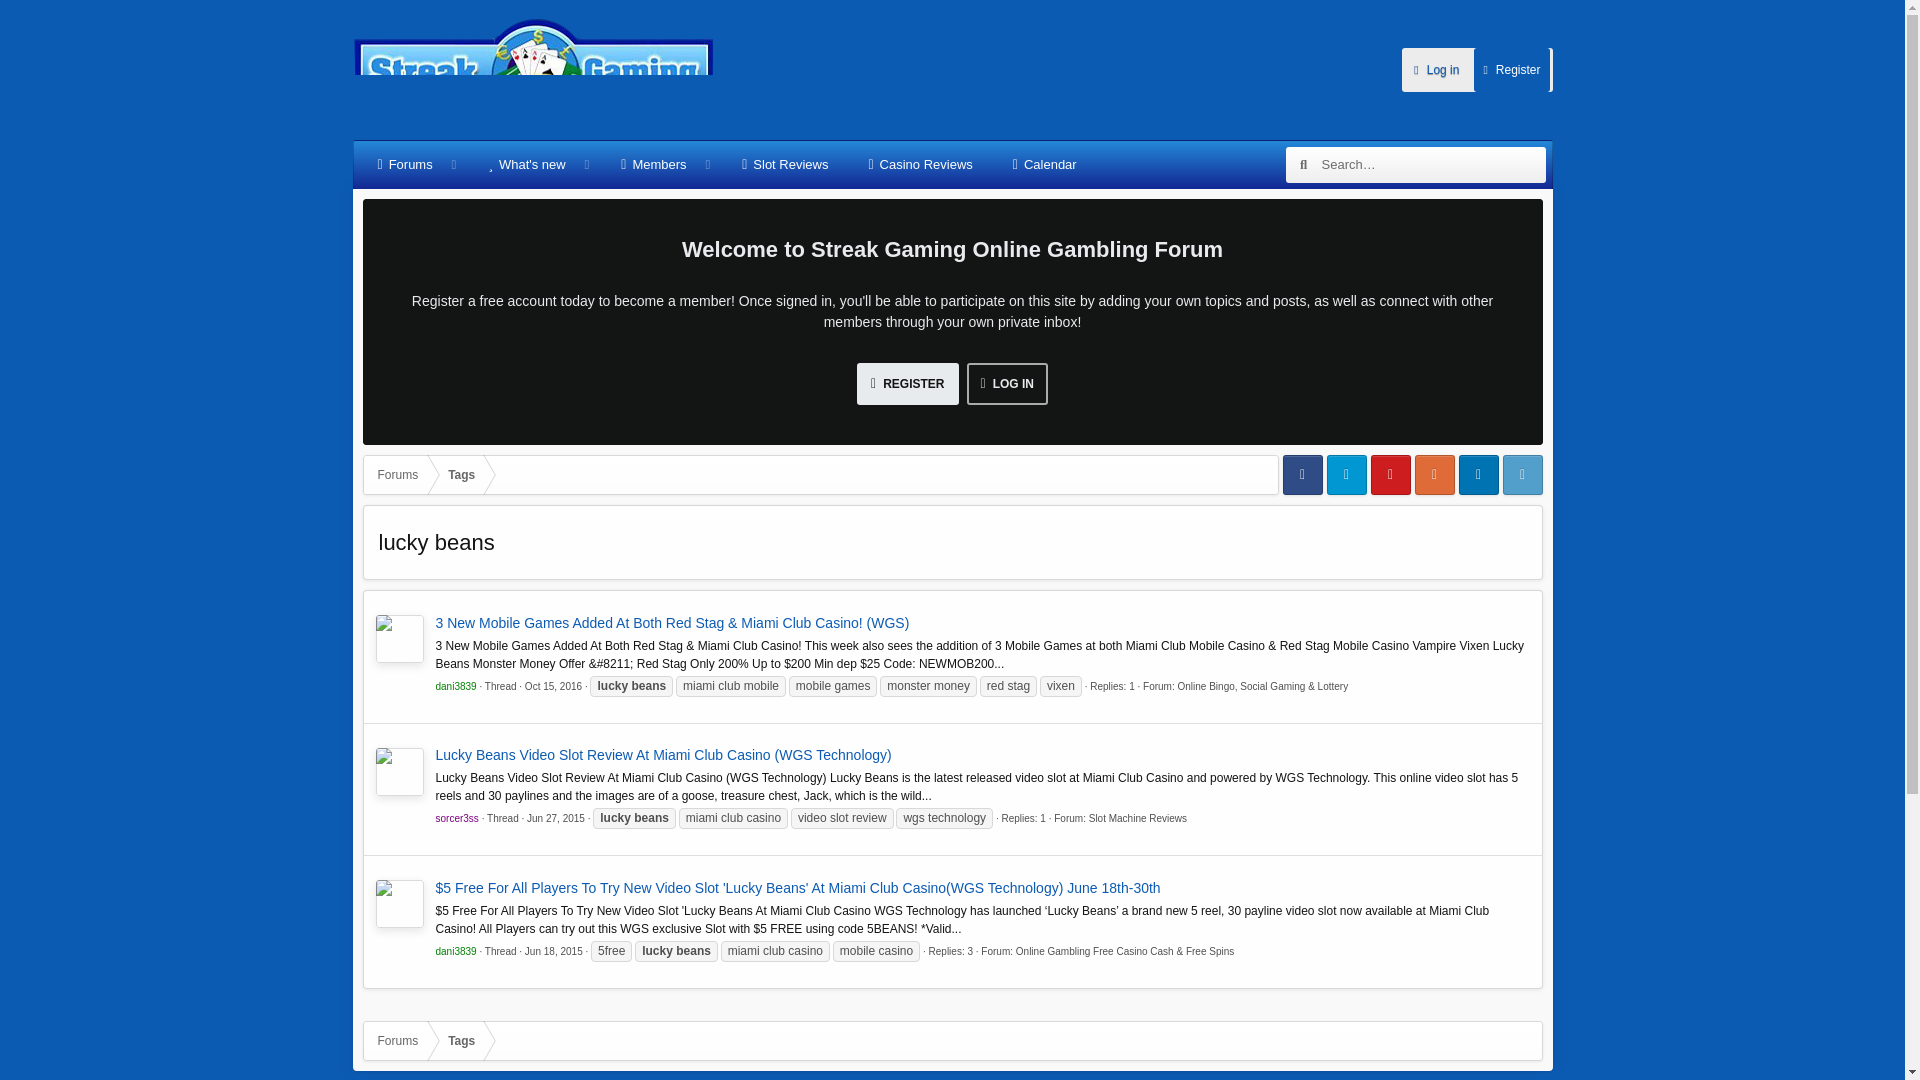 This screenshot has height=1080, width=1920. I want to click on Forums, so click(398, 474).